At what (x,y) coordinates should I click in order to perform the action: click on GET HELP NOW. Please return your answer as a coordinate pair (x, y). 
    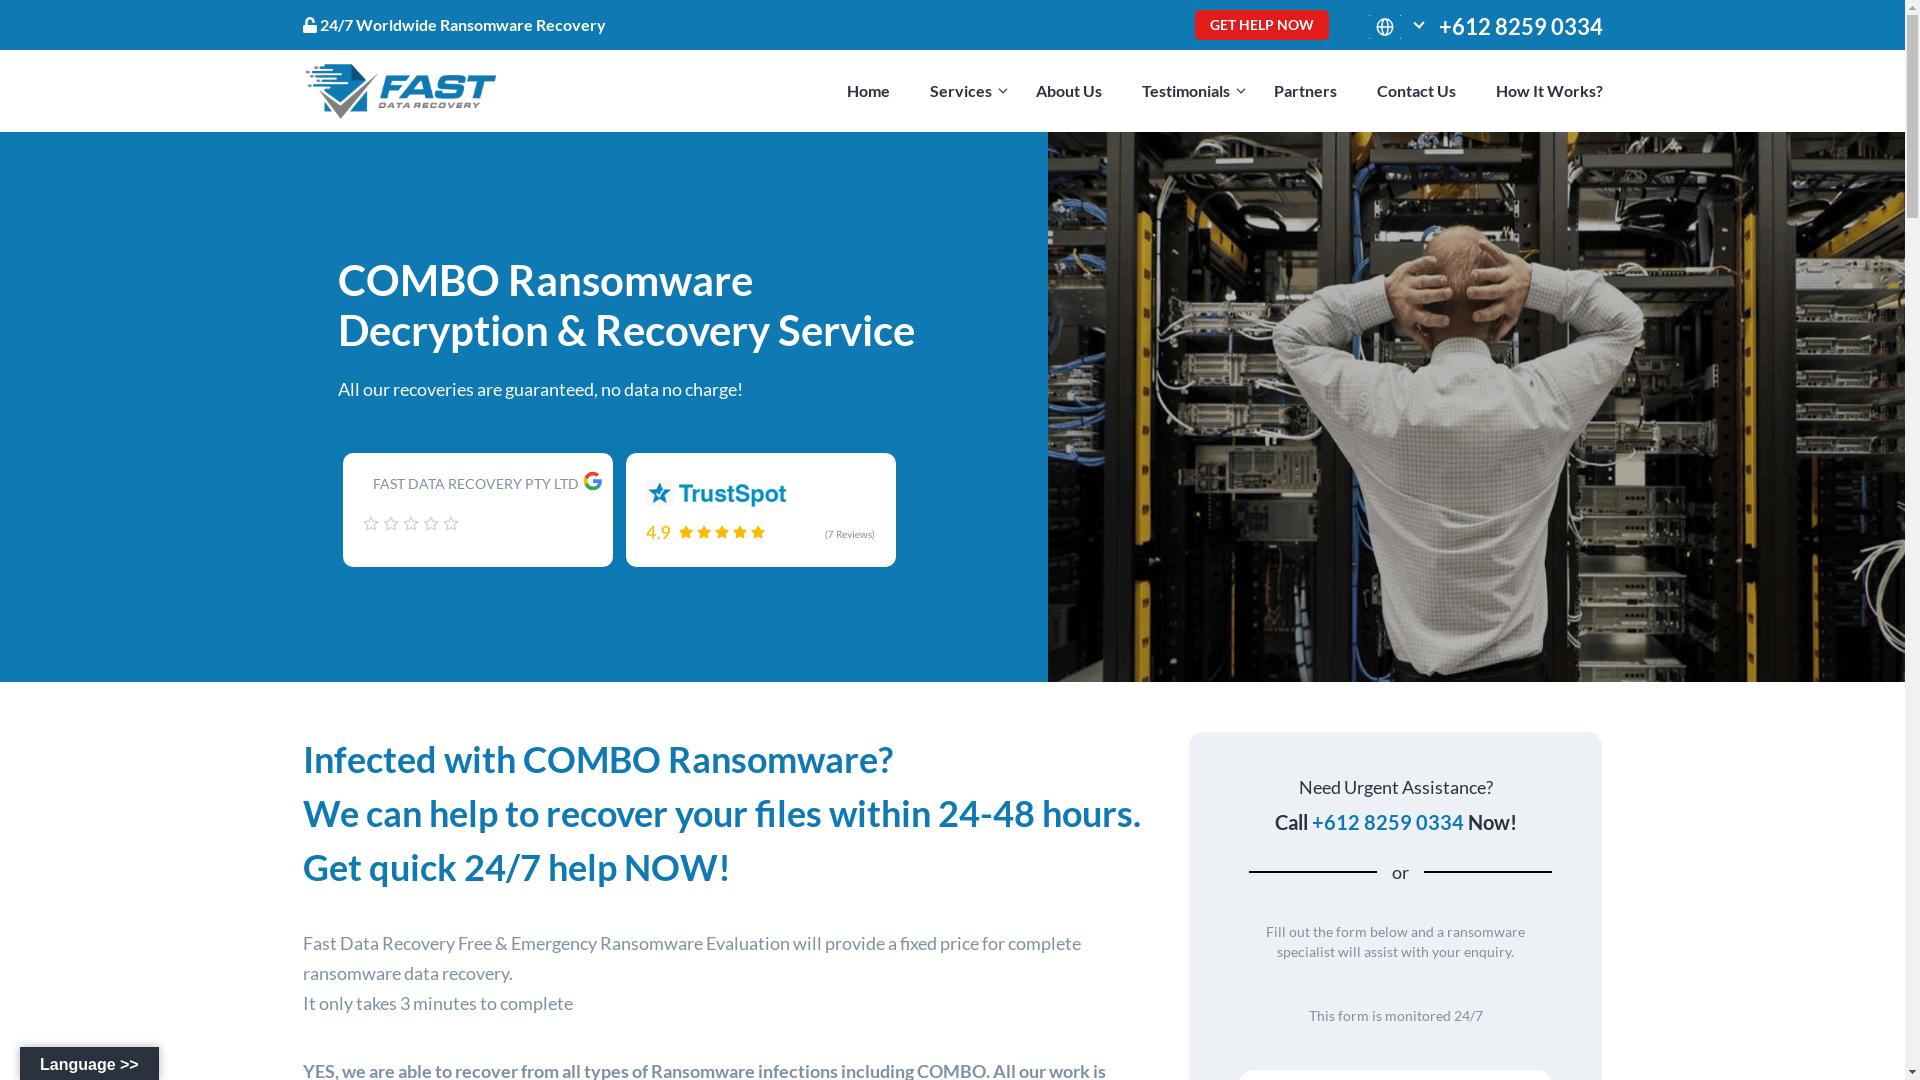
    Looking at the image, I should click on (1261, 25).